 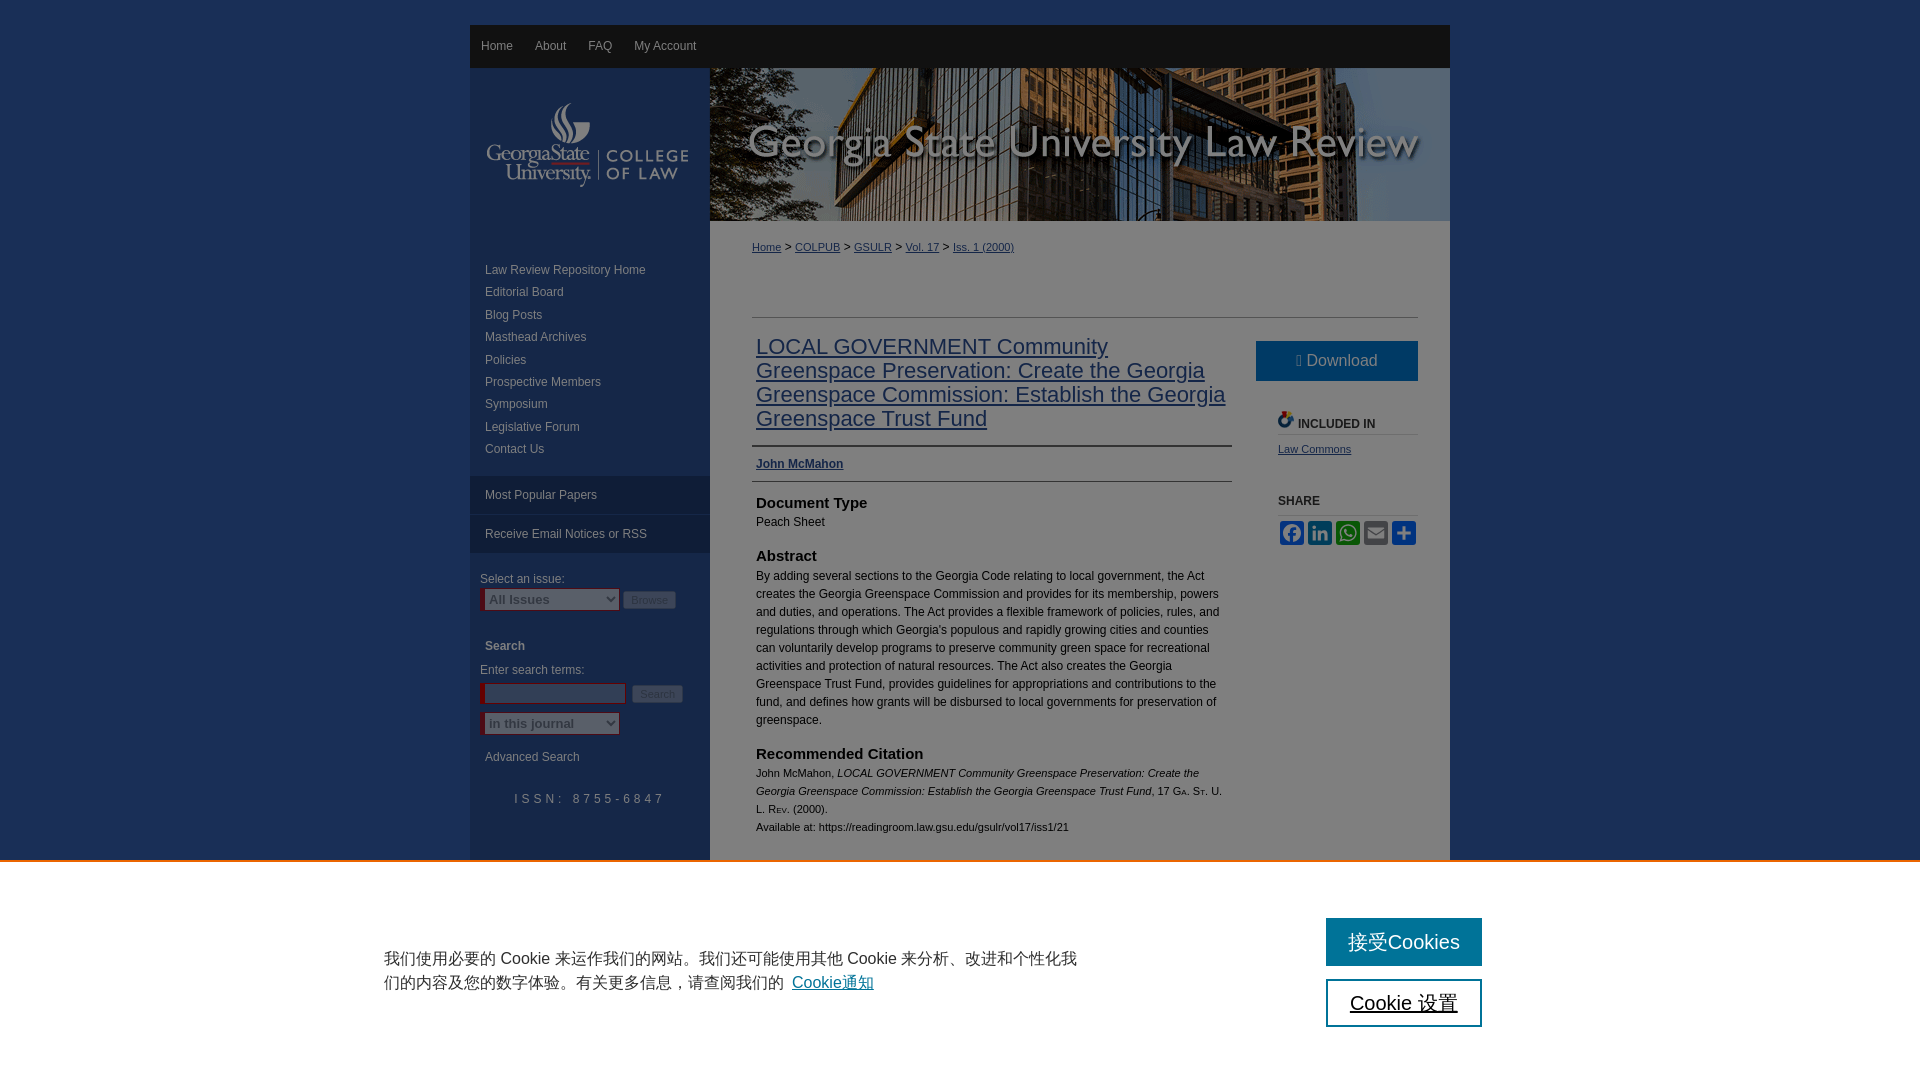 I want to click on Download, so click(x=1336, y=361).